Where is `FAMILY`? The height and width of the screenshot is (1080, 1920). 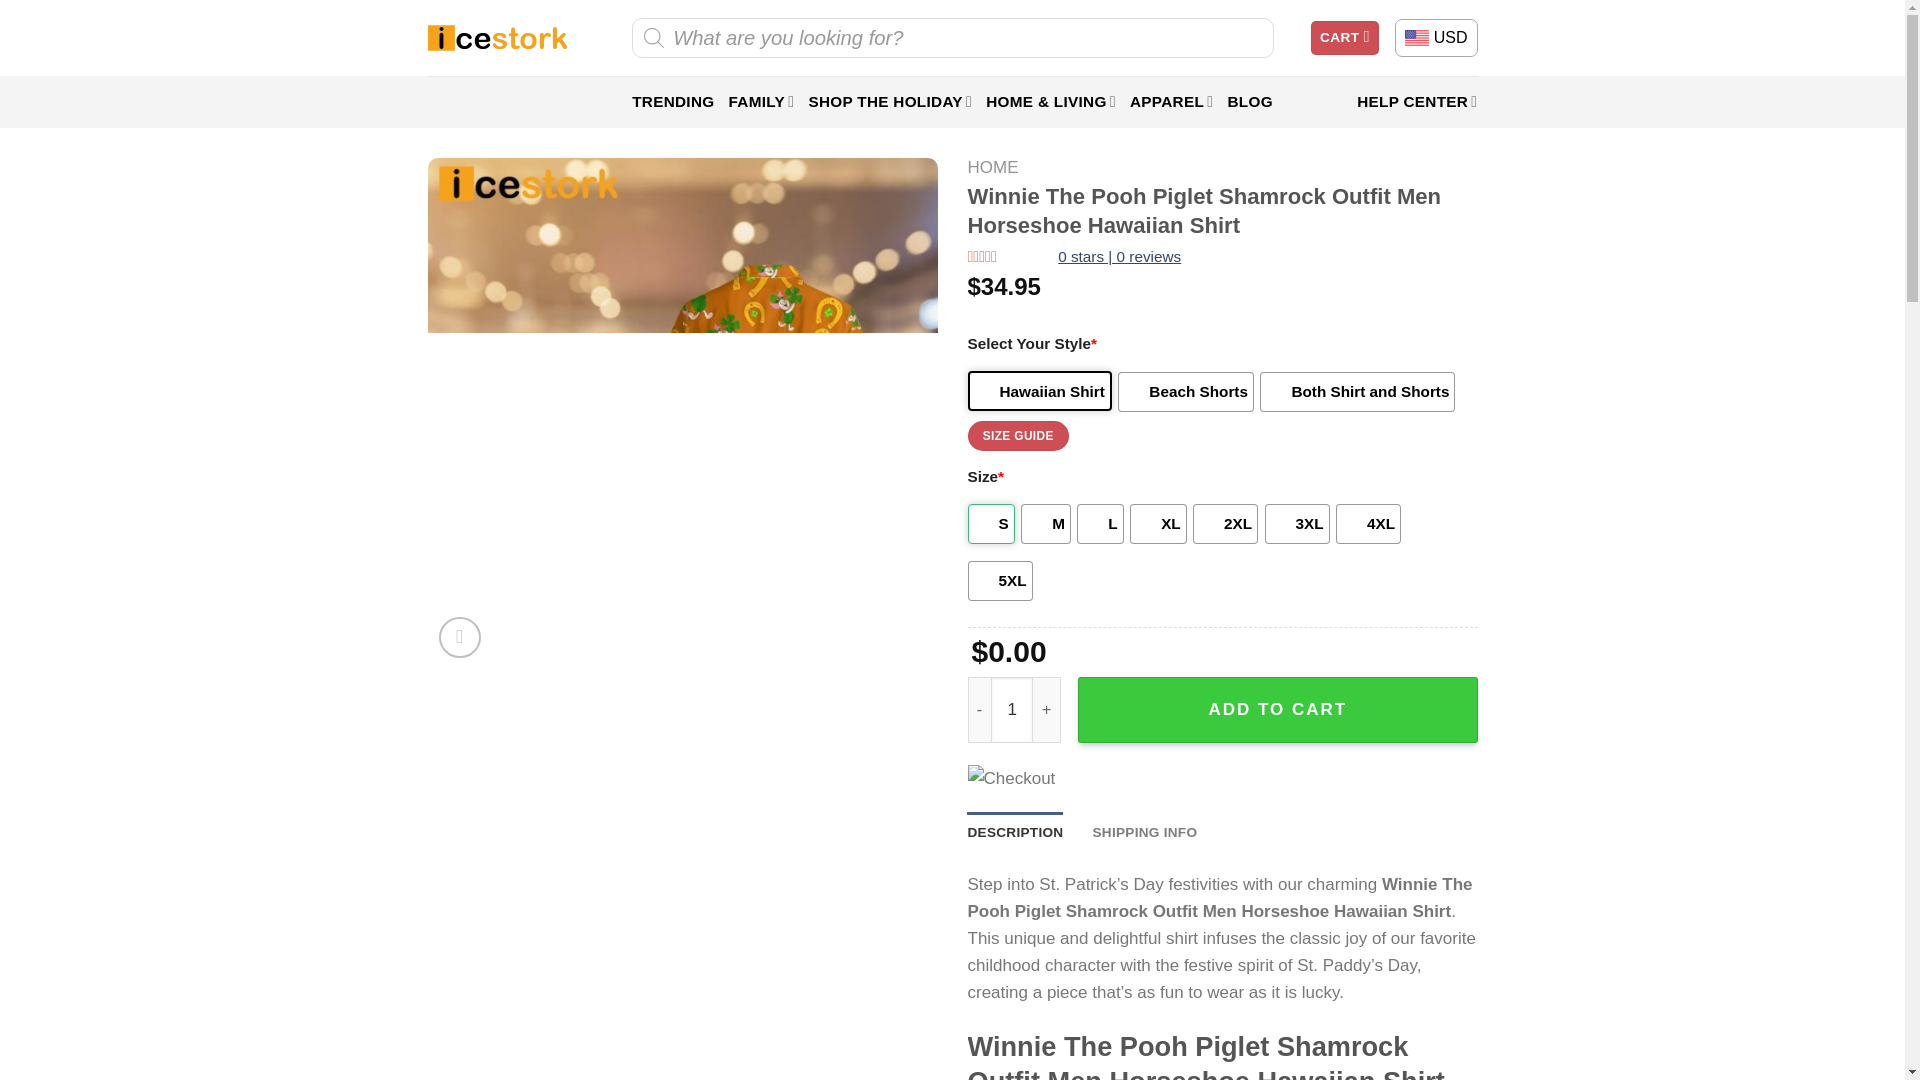
FAMILY is located at coordinates (760, 102).